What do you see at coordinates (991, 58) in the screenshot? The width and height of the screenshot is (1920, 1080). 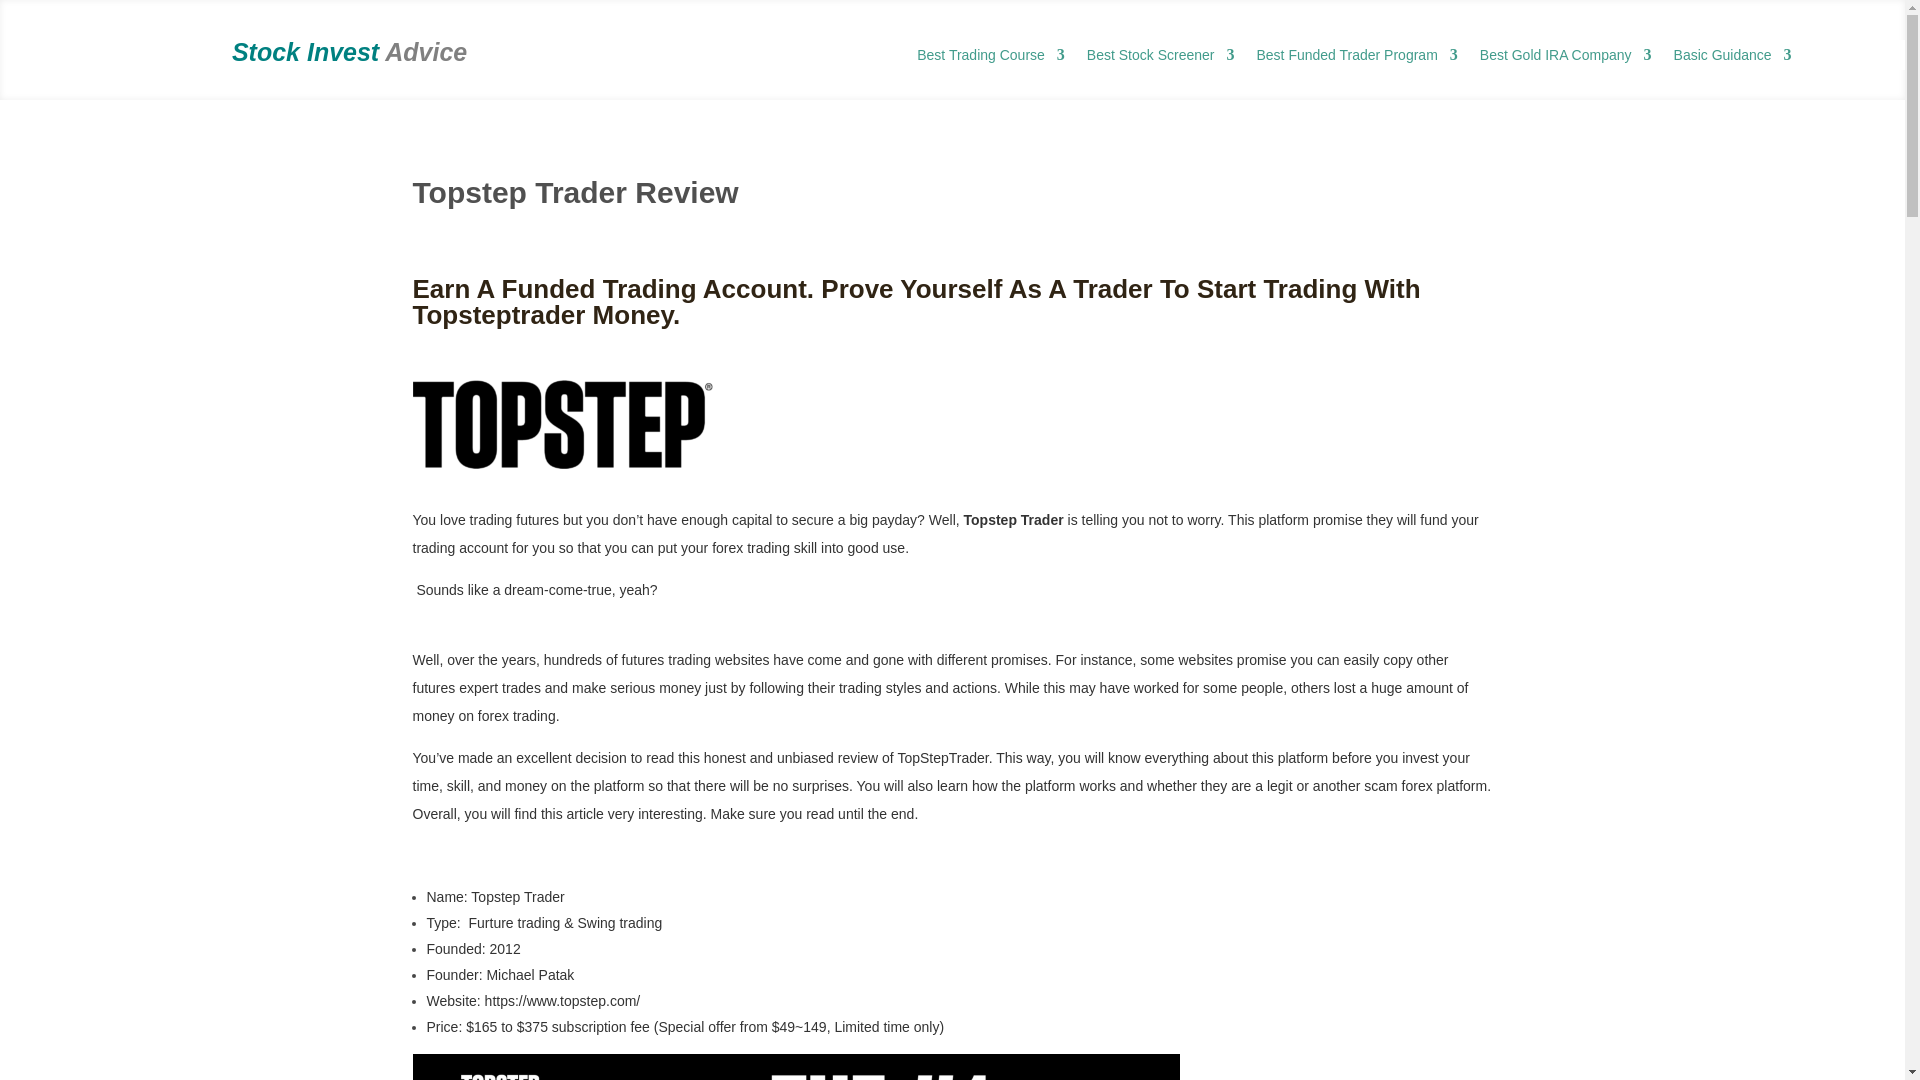 I see `Best Trading Course` at bounding box center [991, 58].